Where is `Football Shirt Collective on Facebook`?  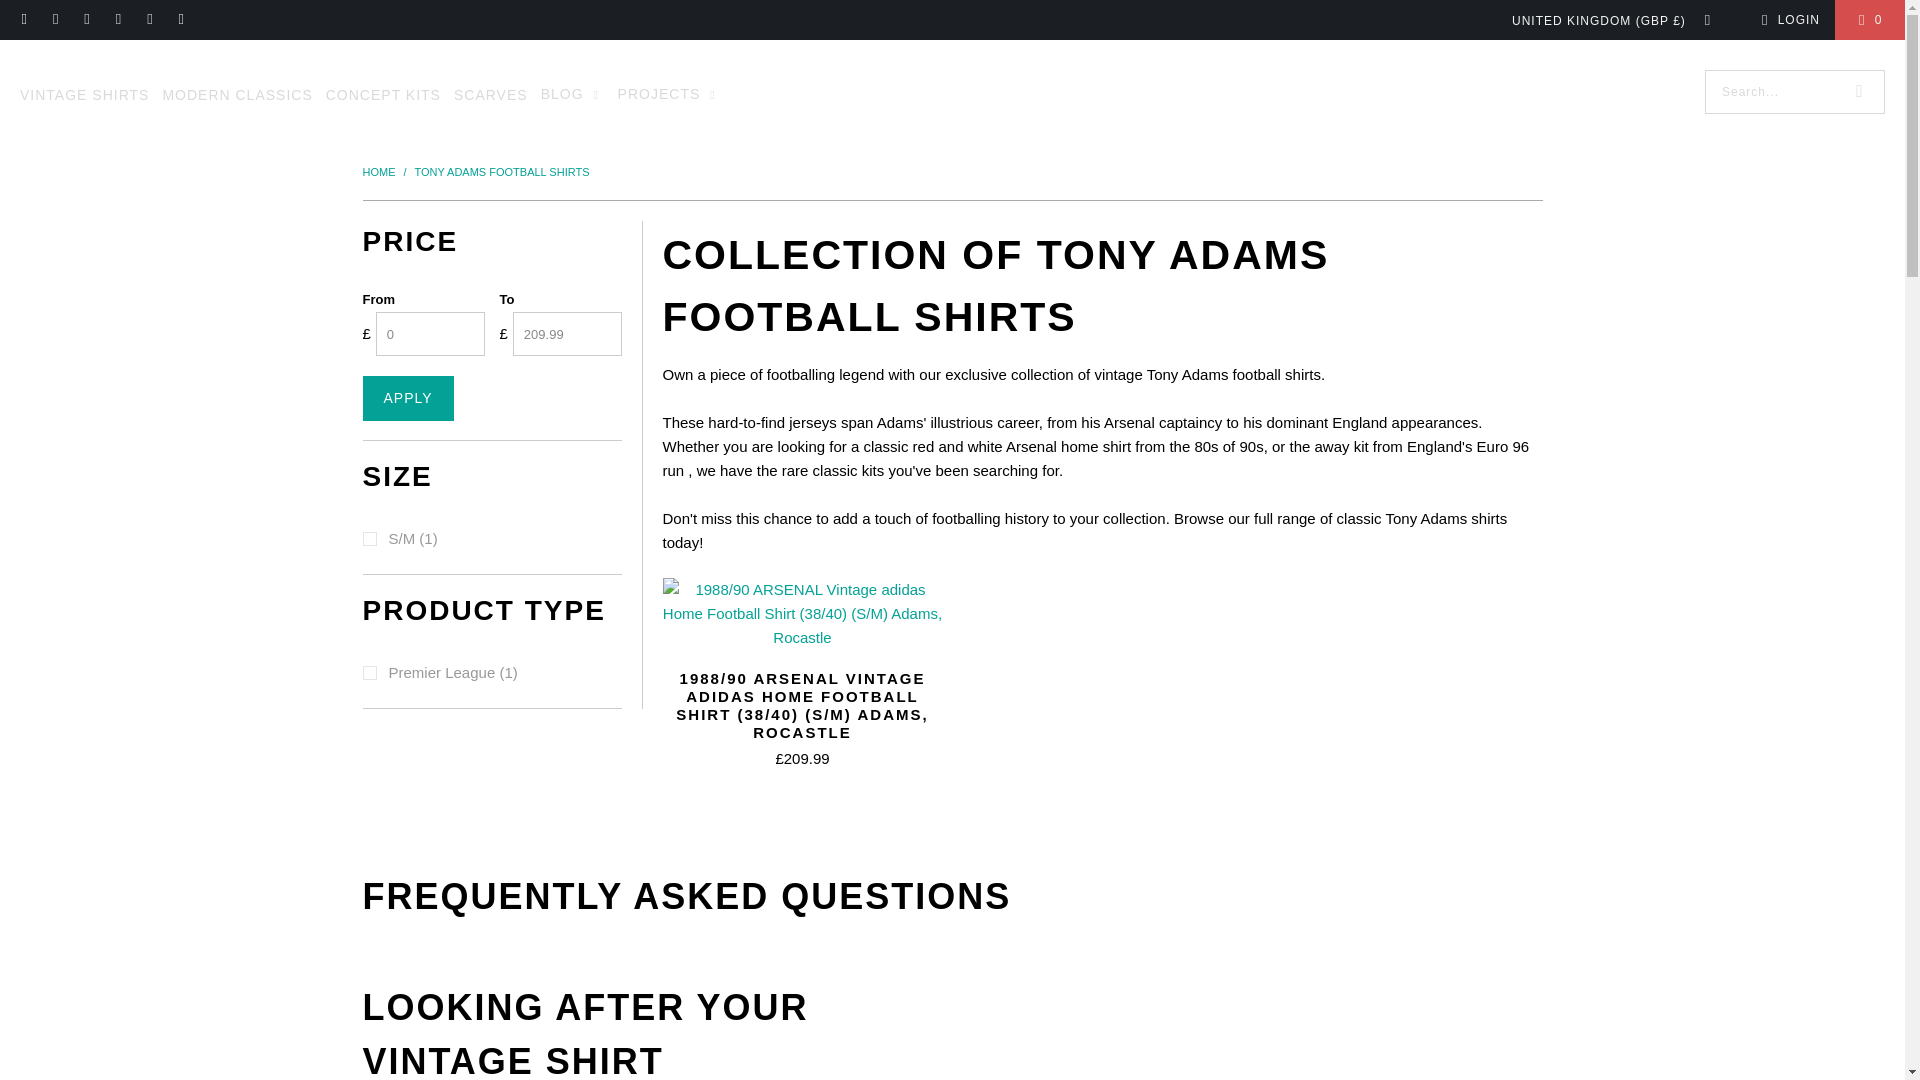
Football Shirt Collective on Facebook is located at coordinates (54, 20).